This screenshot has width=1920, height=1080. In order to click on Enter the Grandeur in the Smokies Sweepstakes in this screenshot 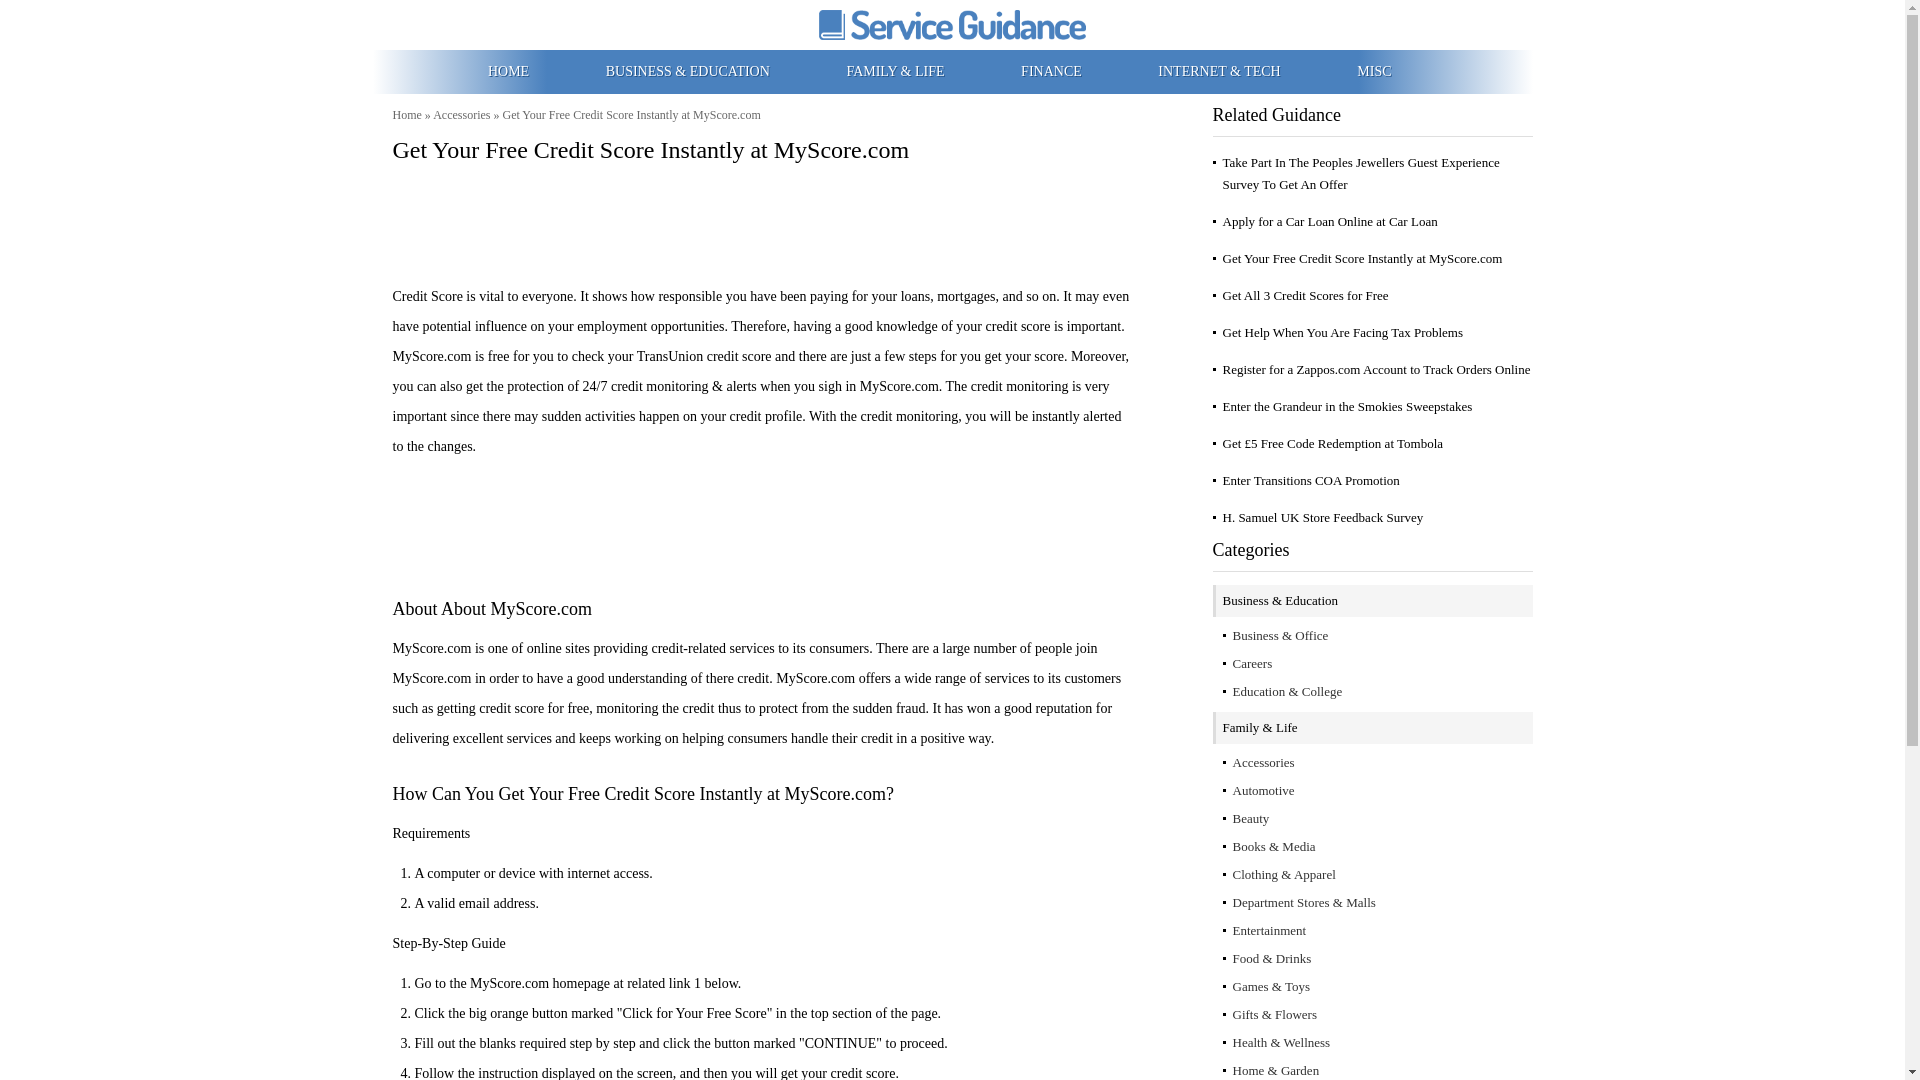, I will do `click(1346, 406)`.